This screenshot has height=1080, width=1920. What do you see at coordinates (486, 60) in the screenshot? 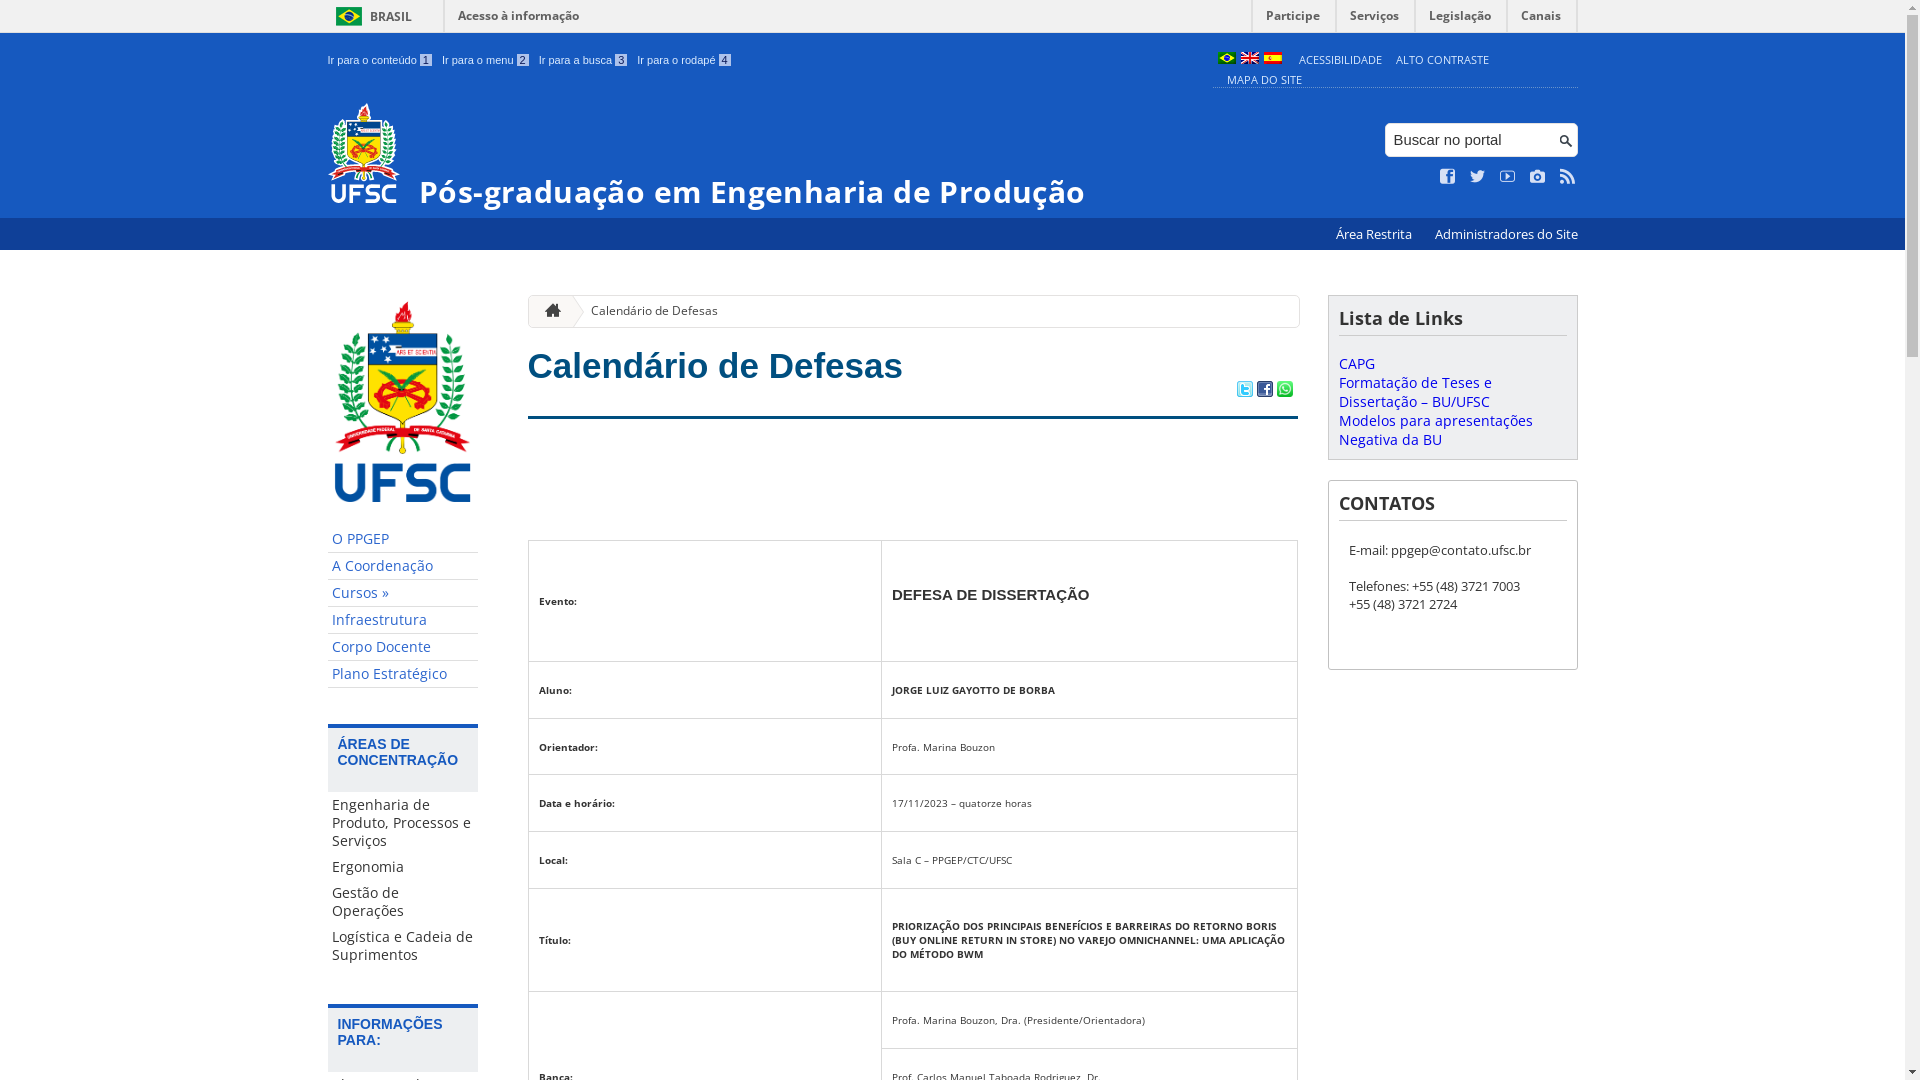
I see `Ir para o menu 2` at bounding box center [486, 60].